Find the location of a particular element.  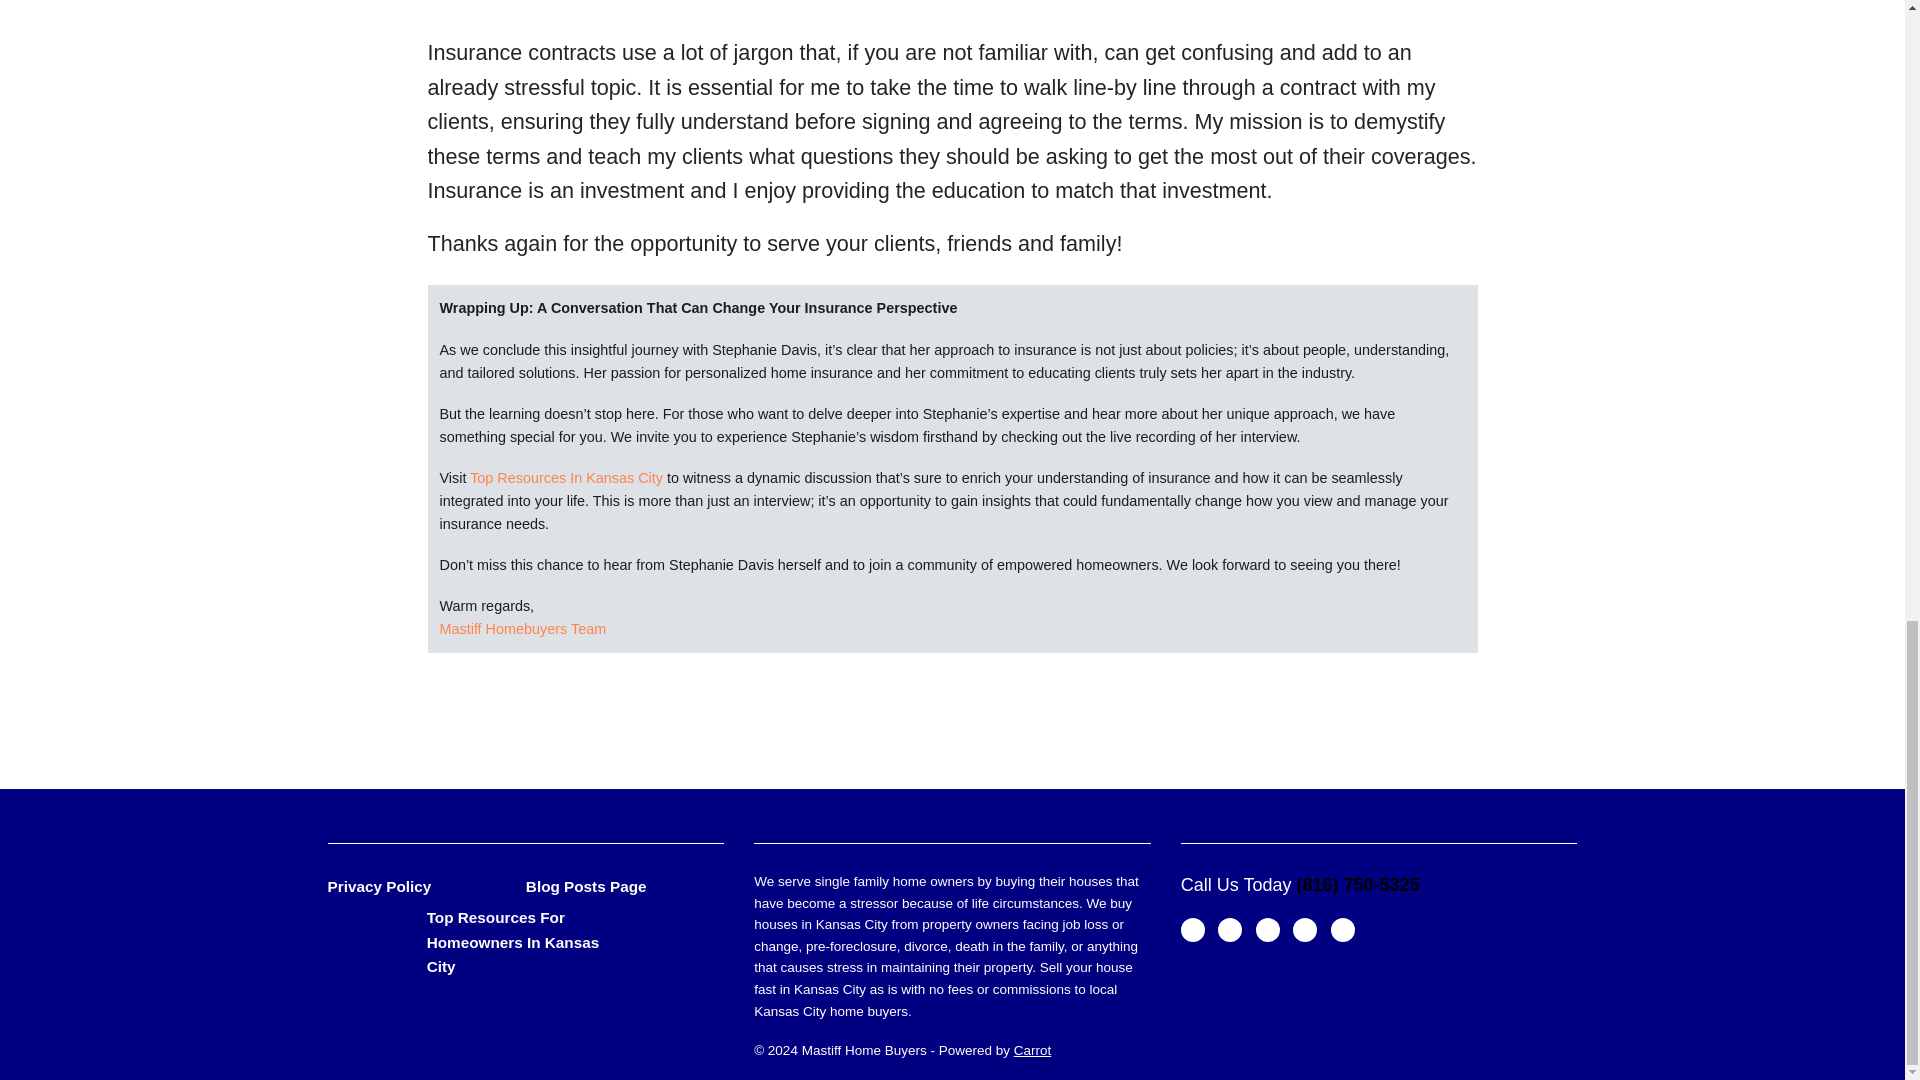

Blog Posts Page is located at coordinates (624, 886).